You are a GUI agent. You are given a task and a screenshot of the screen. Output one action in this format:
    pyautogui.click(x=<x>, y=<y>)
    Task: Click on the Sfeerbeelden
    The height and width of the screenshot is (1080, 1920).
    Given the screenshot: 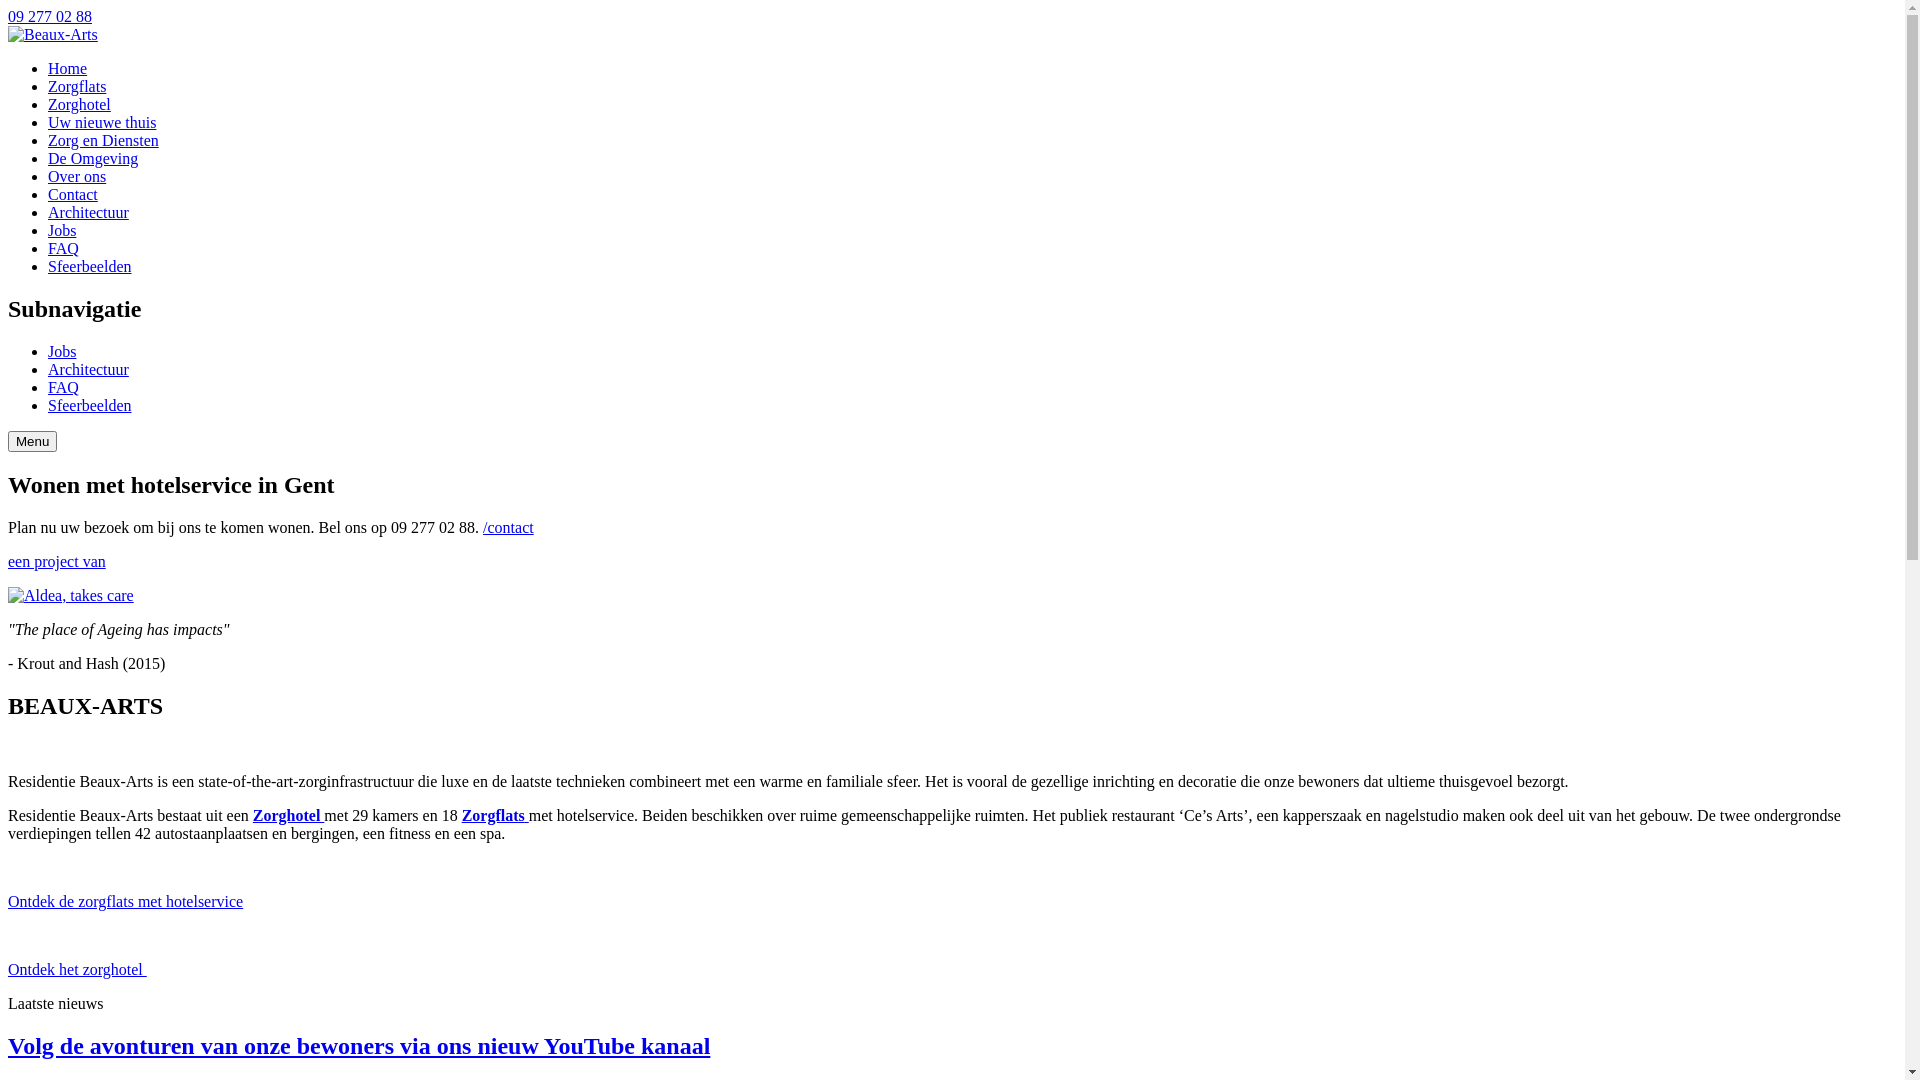 What is the action you would take?
    pyautogui.click(x=90, y=406)
    